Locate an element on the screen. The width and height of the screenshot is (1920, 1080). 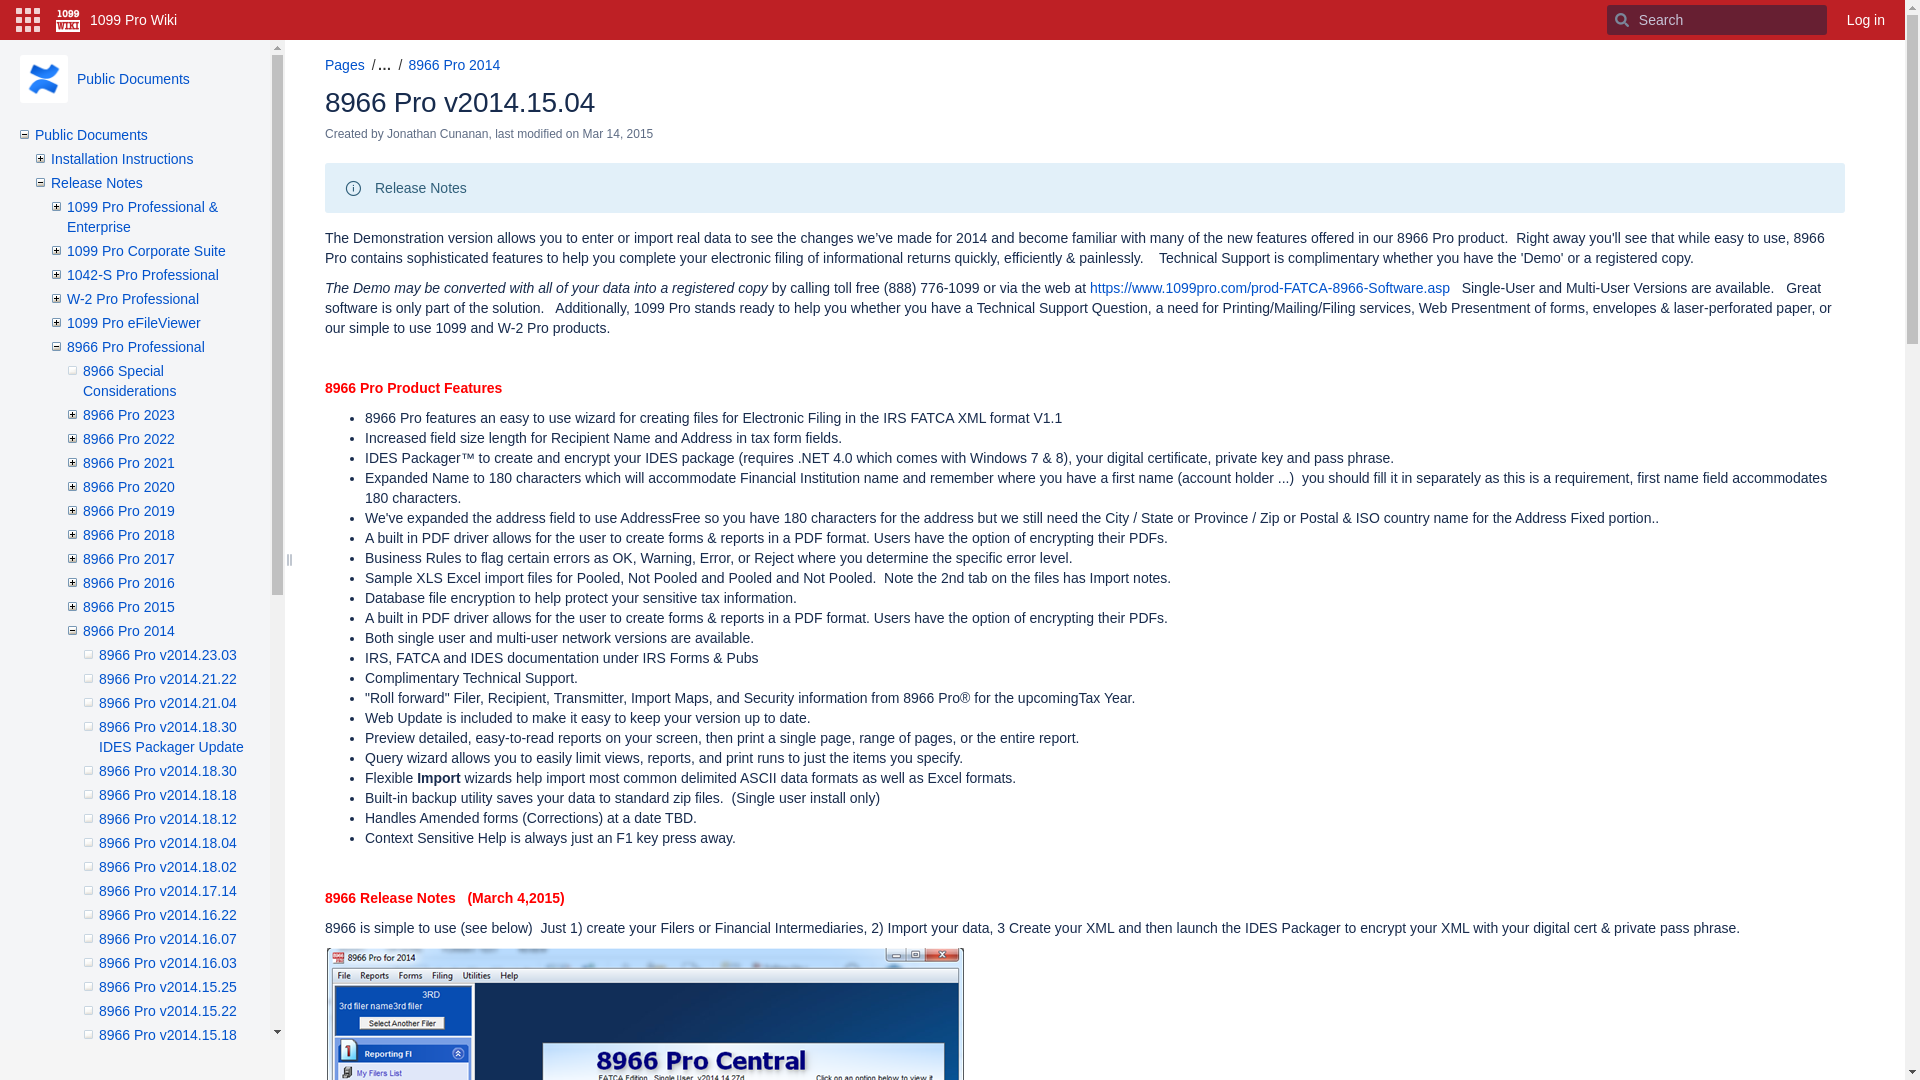
1099 Pro eFileViewer is located at coordinates (134, 323).